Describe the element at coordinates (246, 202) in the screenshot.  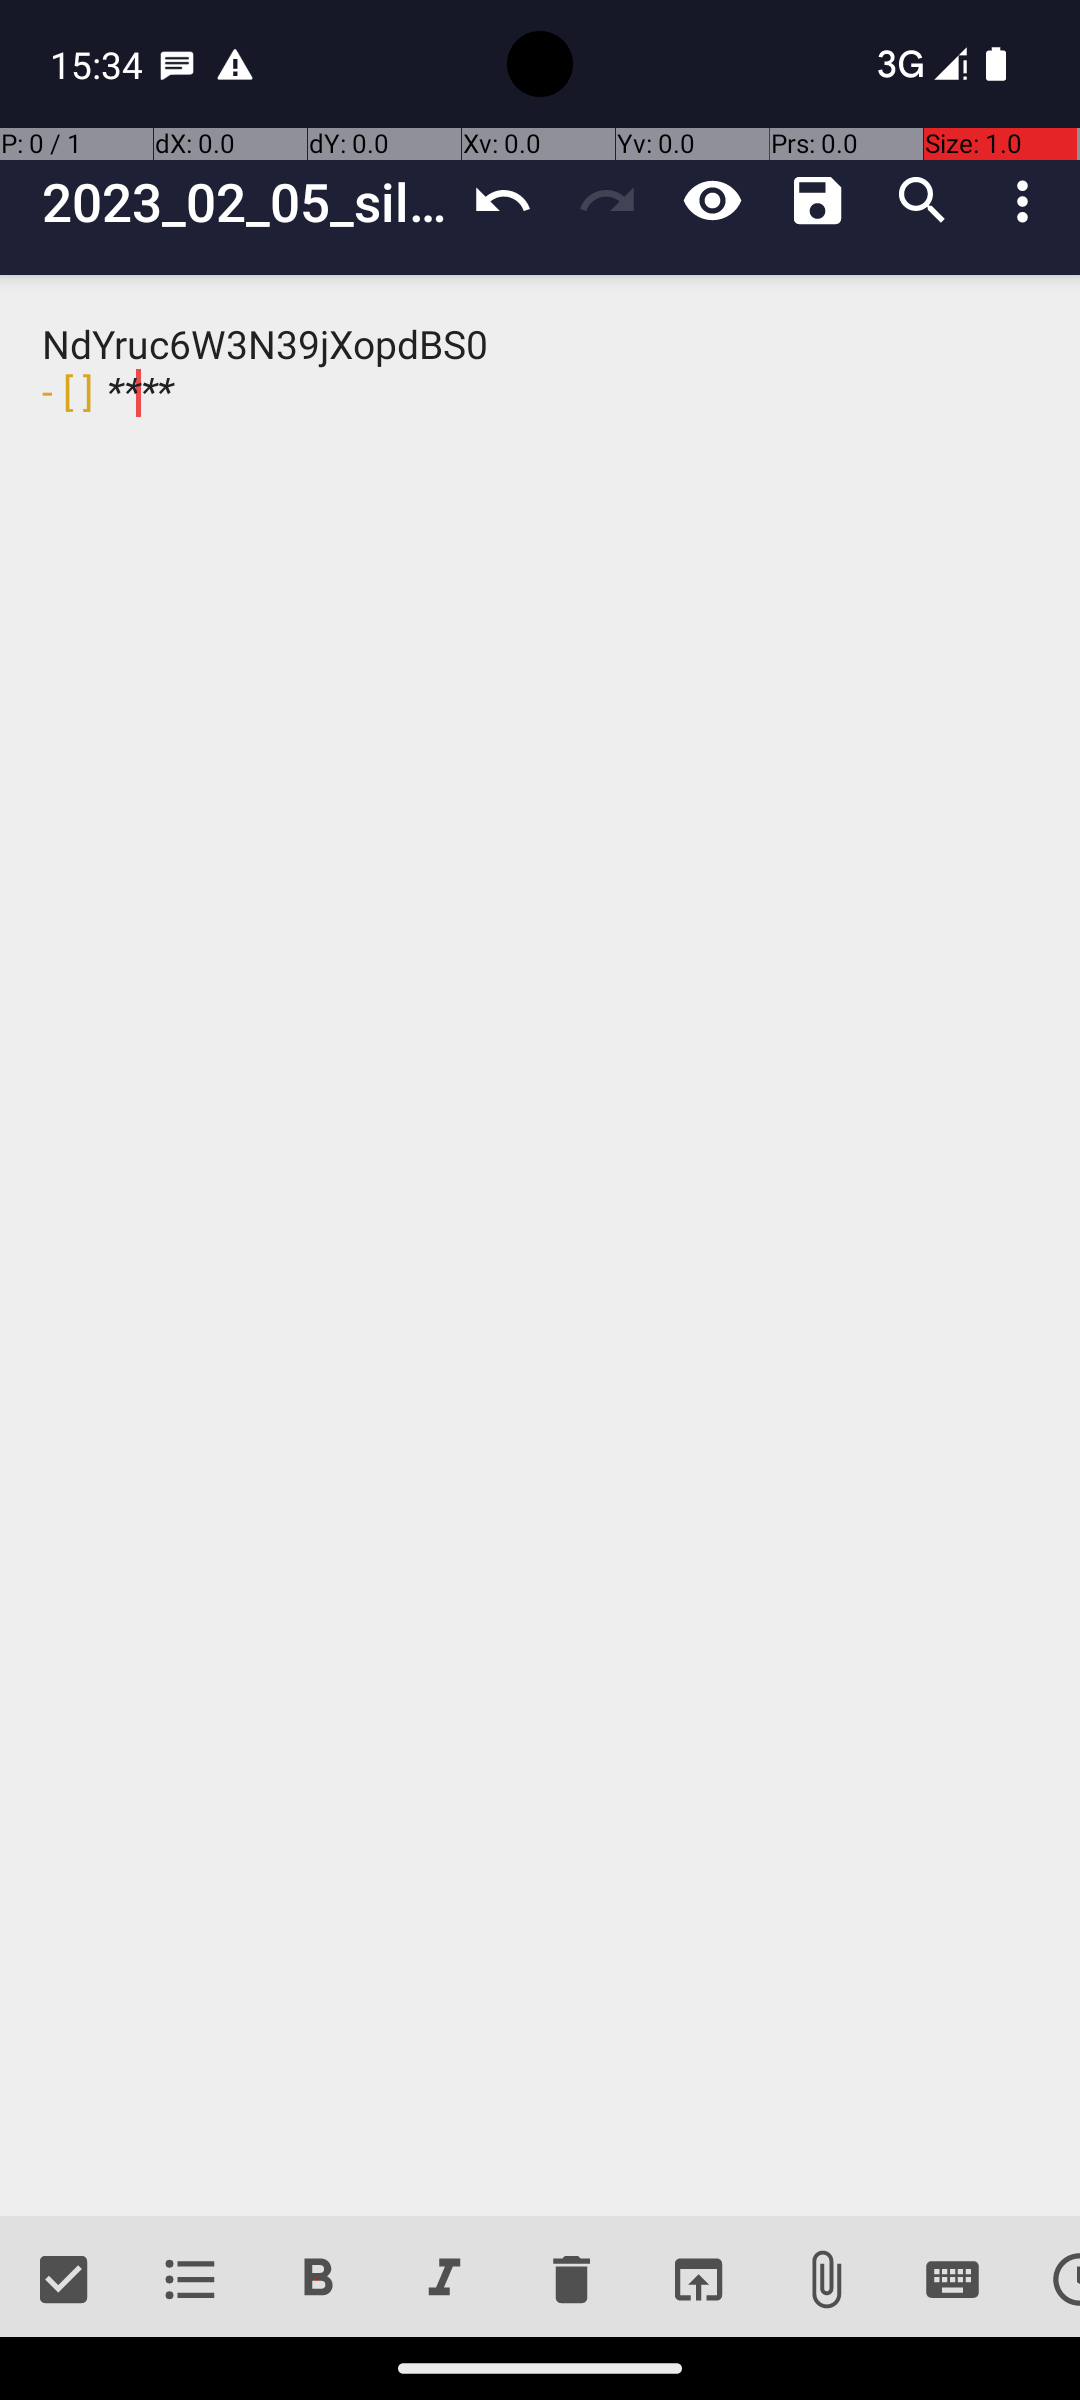
I see `2023_02_05_silly_sun` at that location.